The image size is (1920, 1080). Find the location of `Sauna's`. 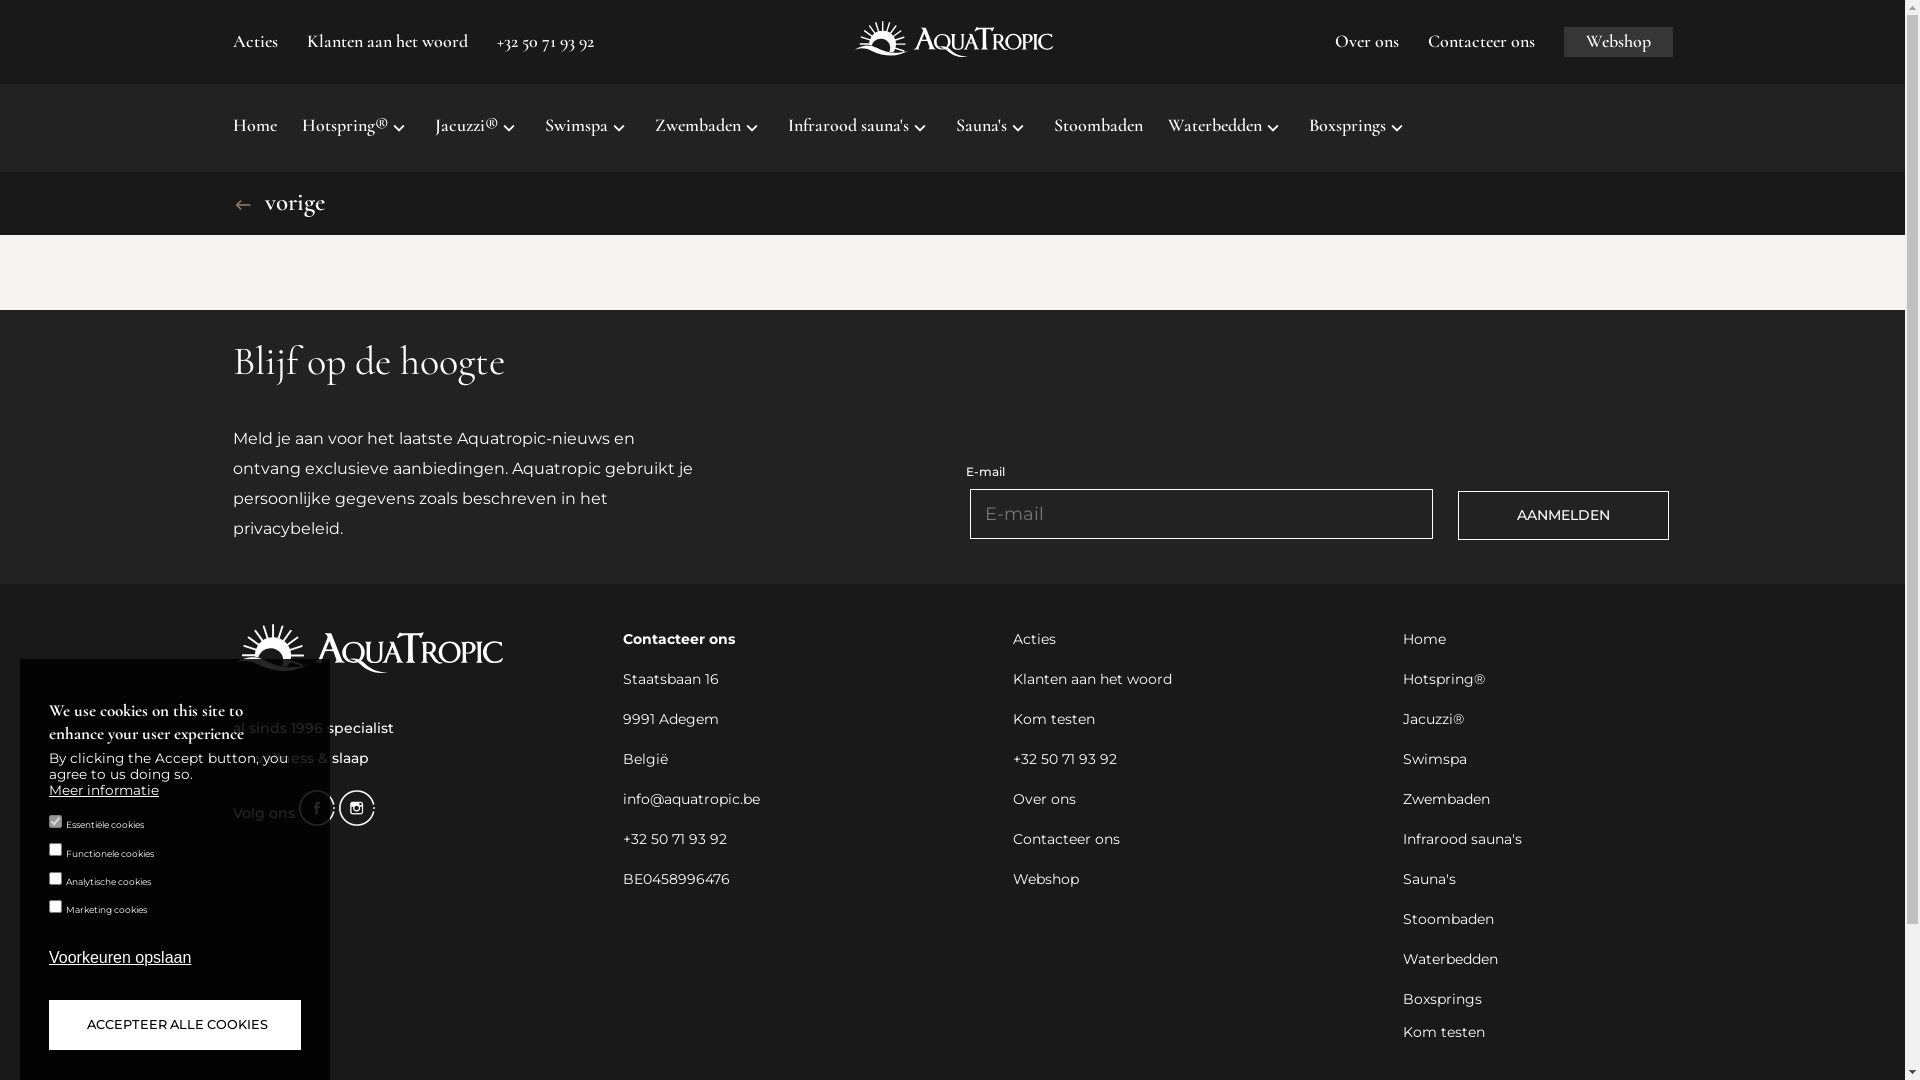

Sauna's is located at coordinates (1428, 880).